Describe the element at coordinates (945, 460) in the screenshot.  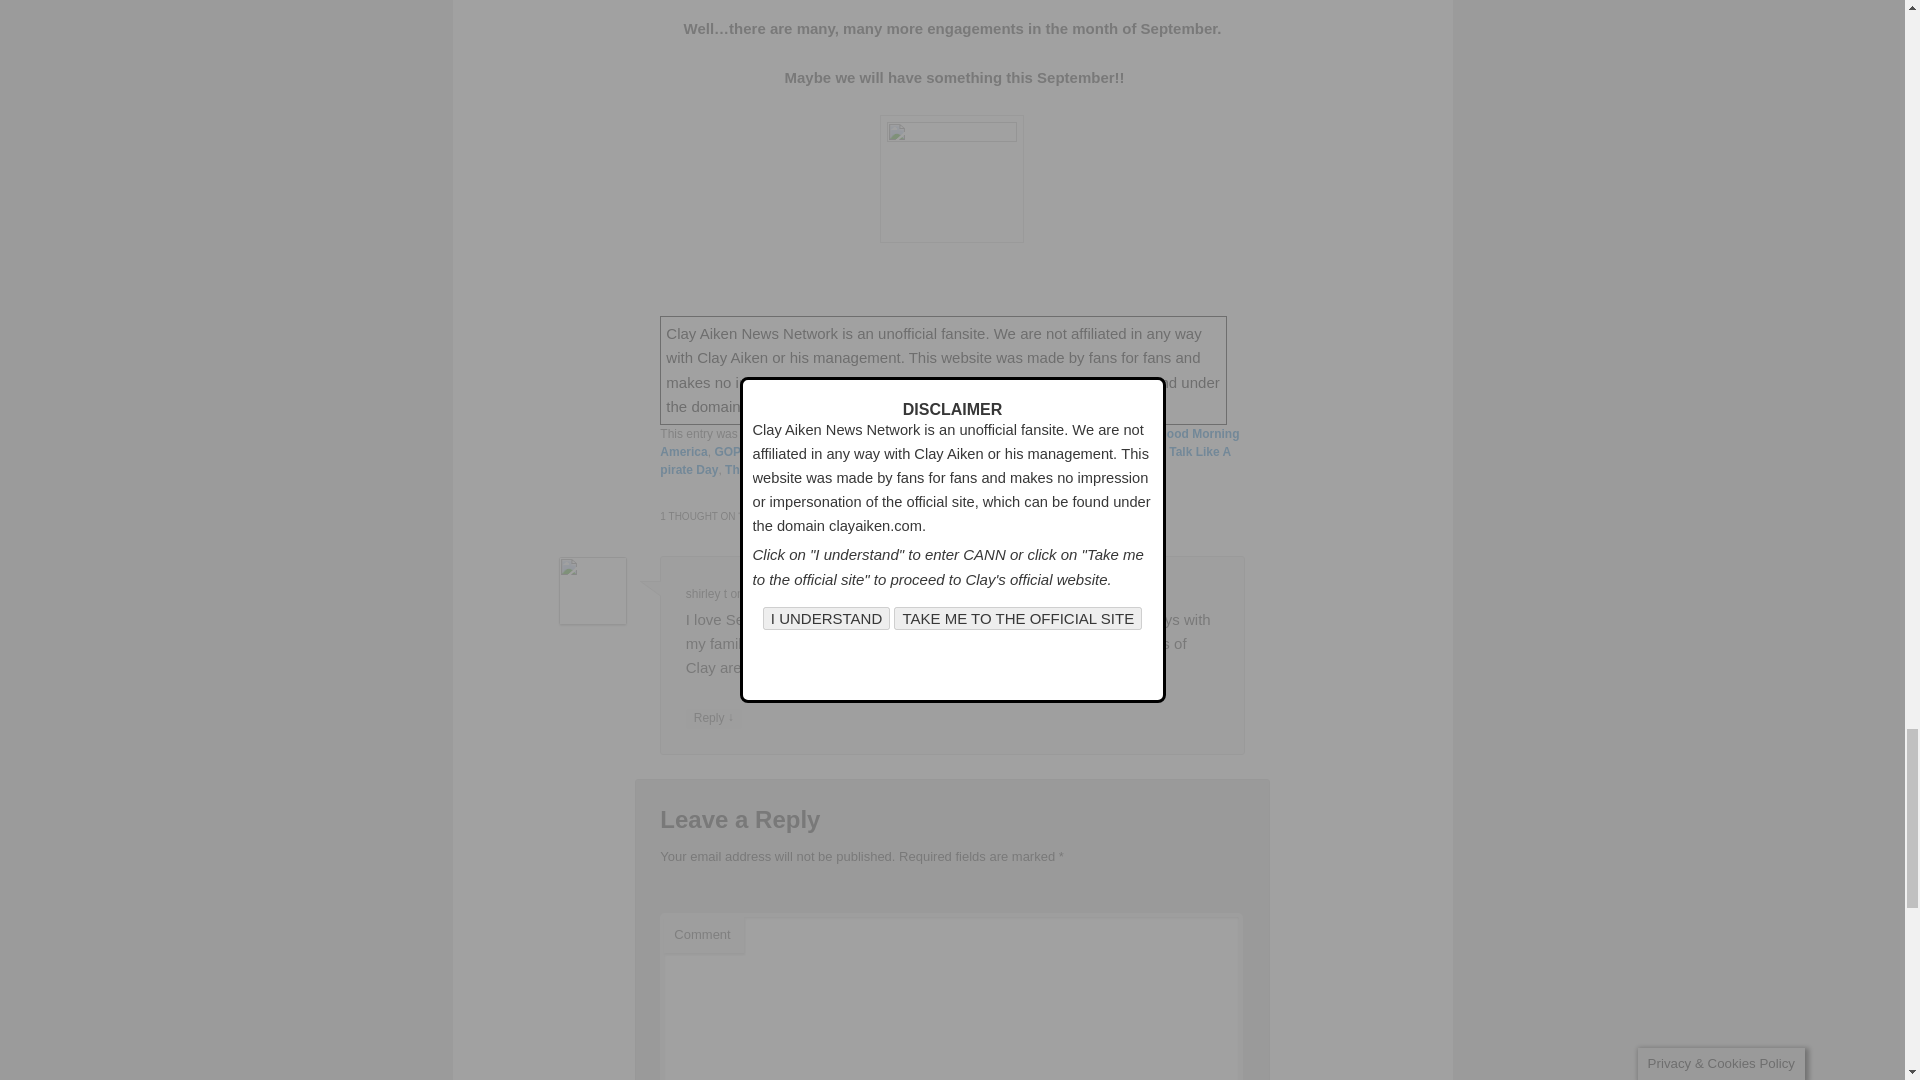
I see `Talk Like A pirate Day` at that location.